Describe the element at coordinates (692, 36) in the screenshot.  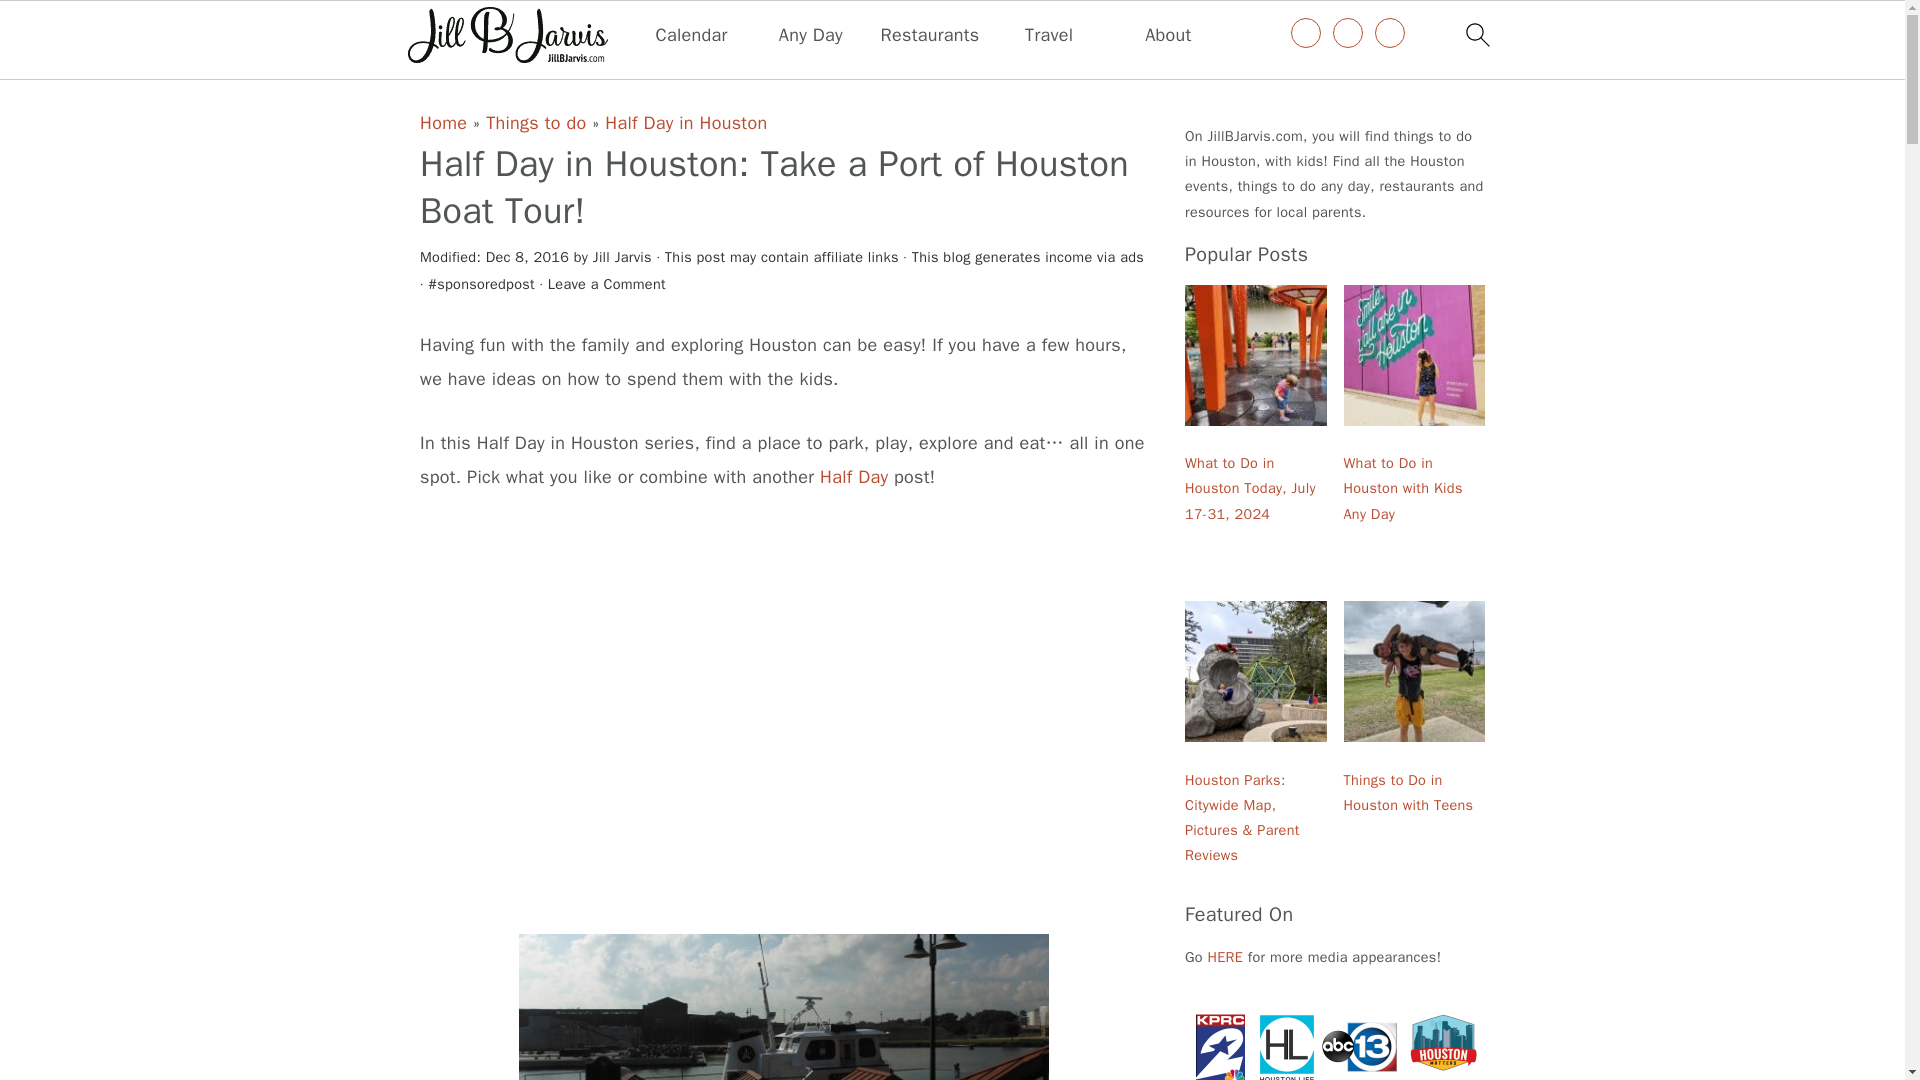
I see `Calendar` at that location.